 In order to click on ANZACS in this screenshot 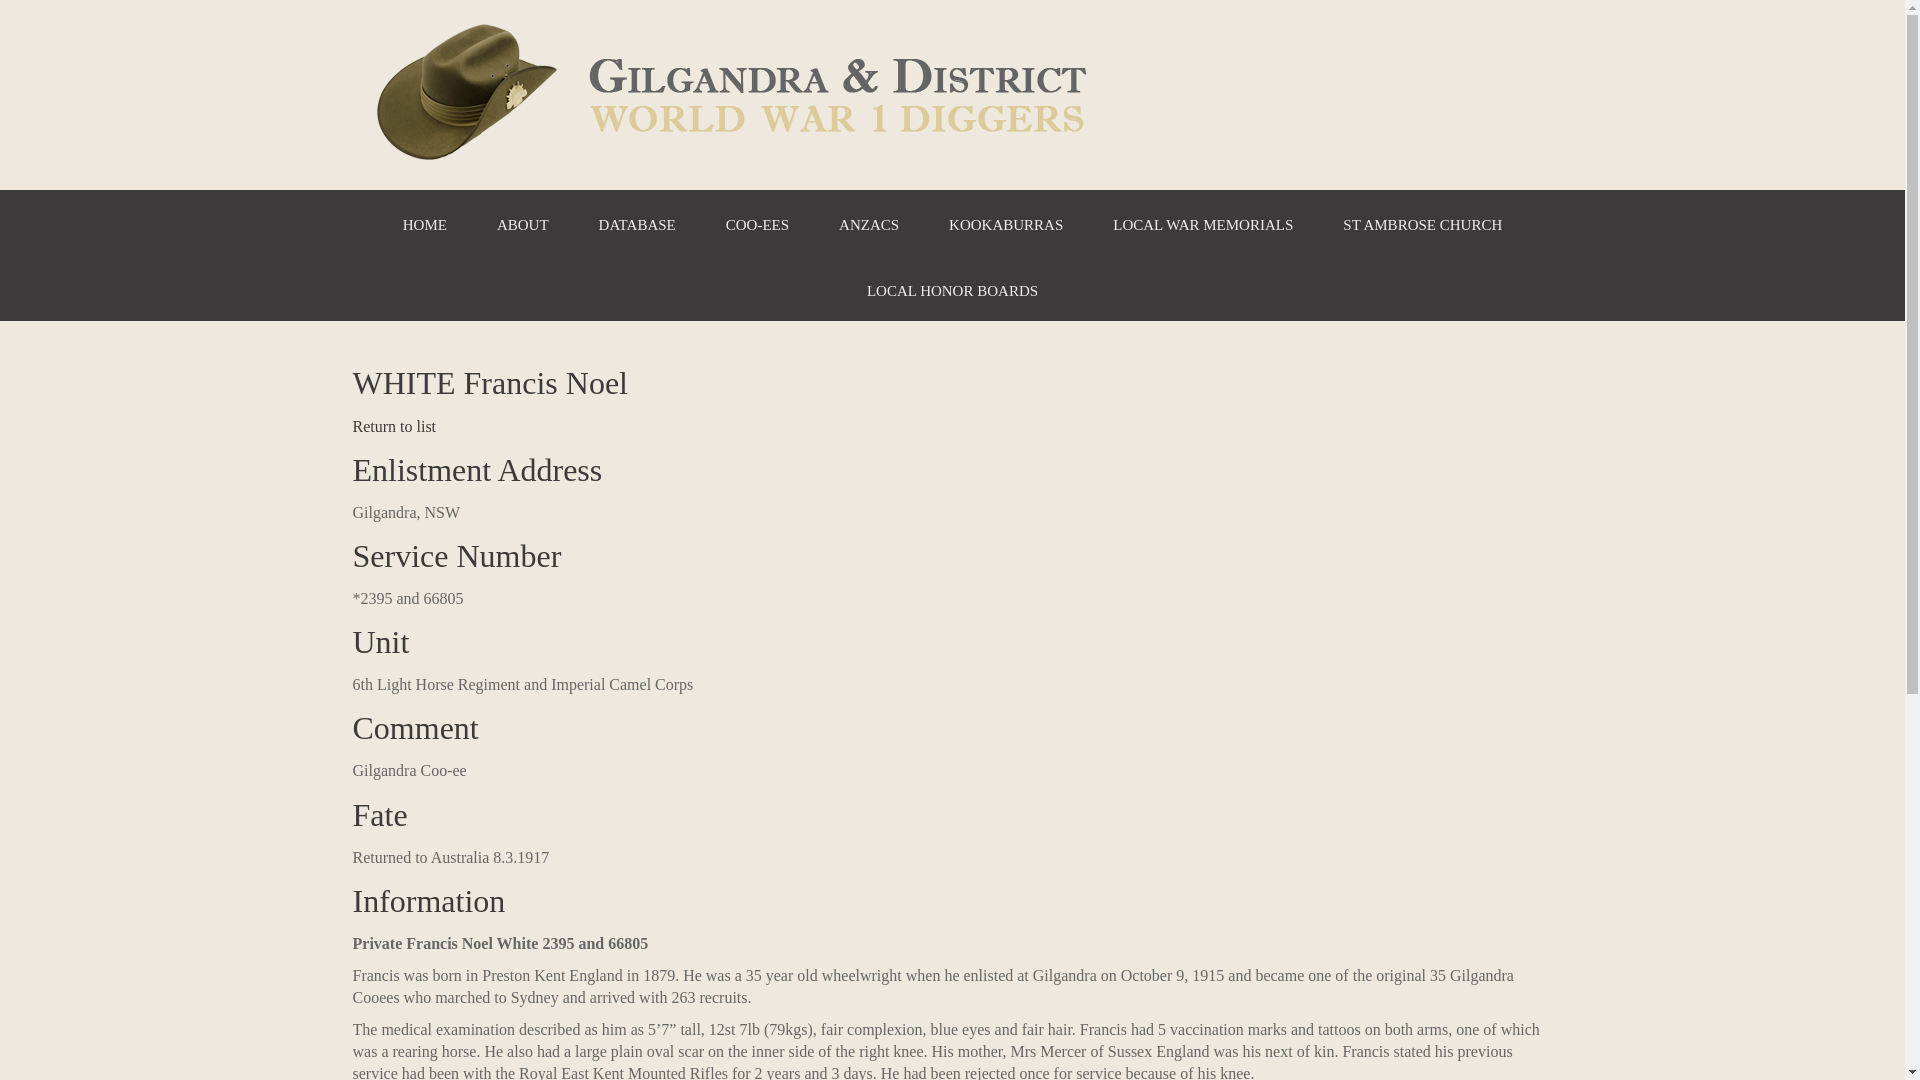, I will do `click(869, 223)`.